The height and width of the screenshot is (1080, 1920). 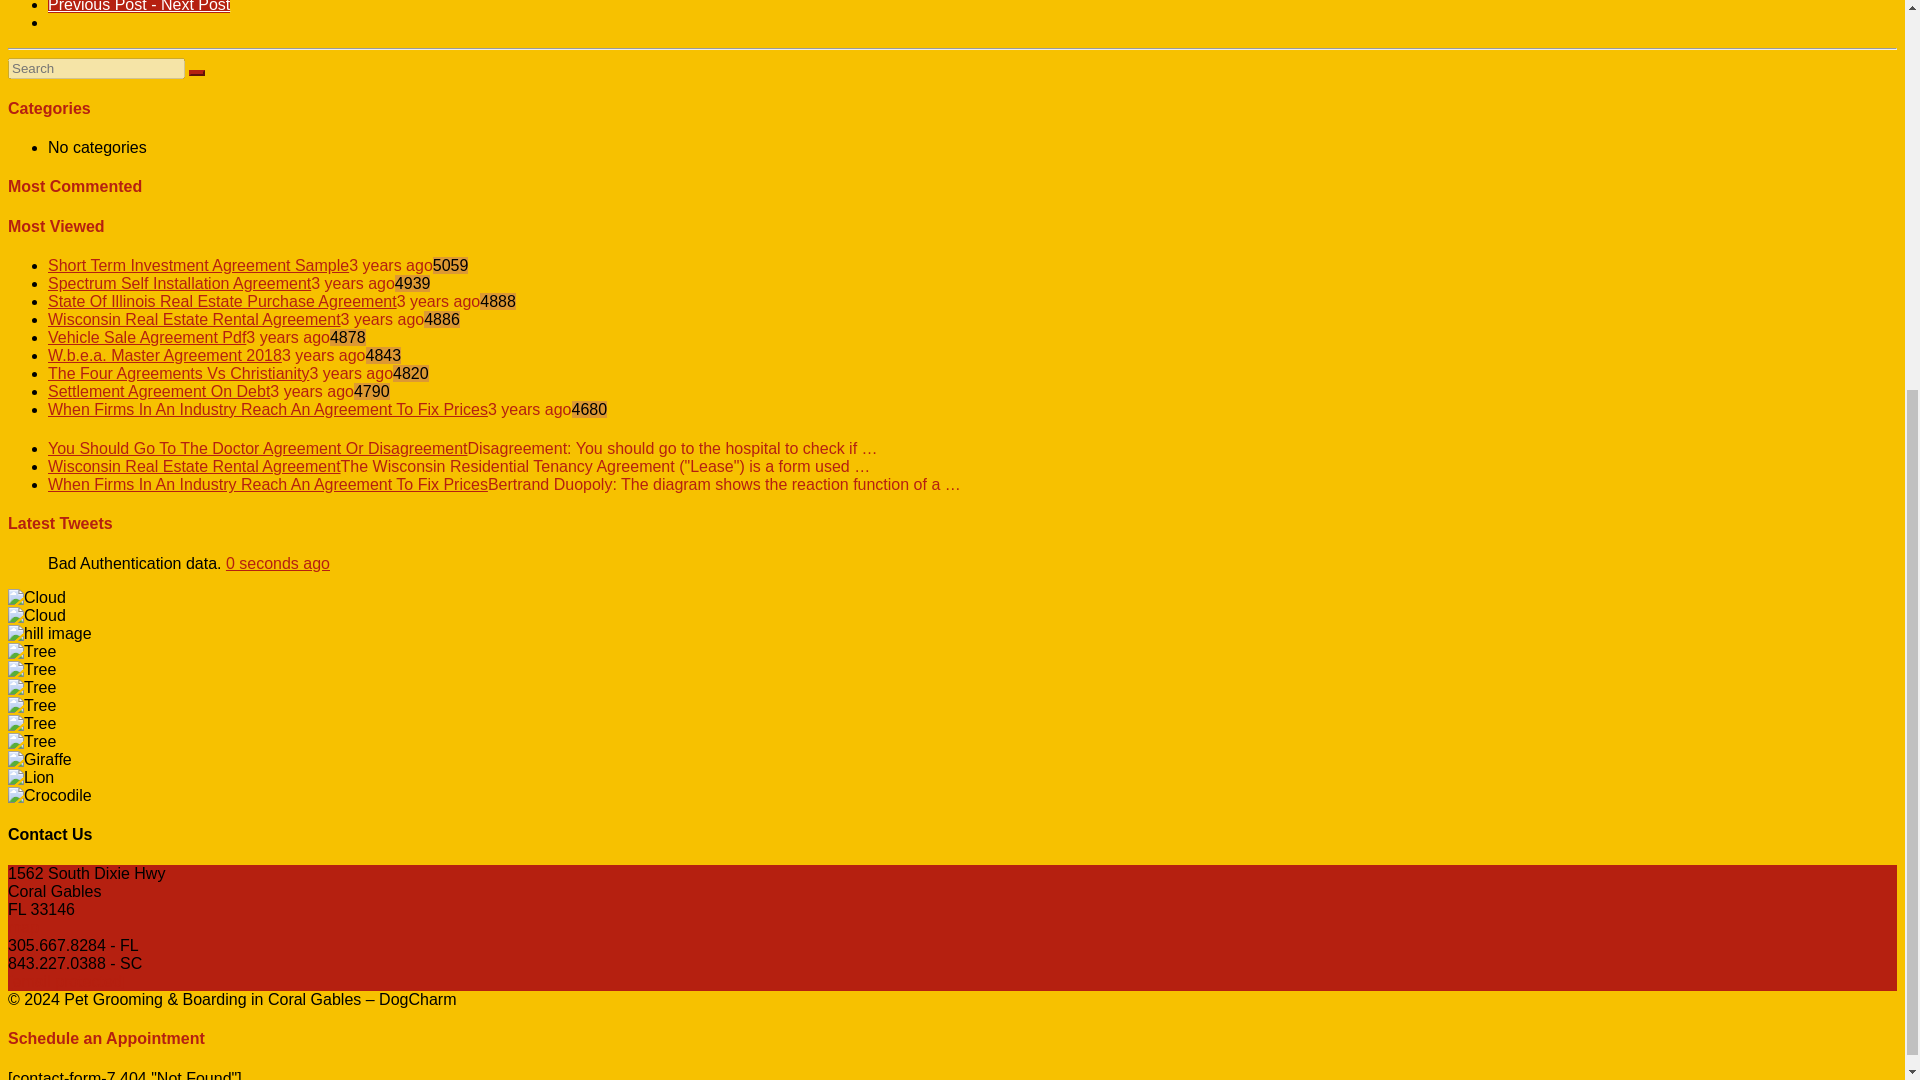 I want to click on W.b.e.a. Master Agreement 2018, so click(x=165, y=354).